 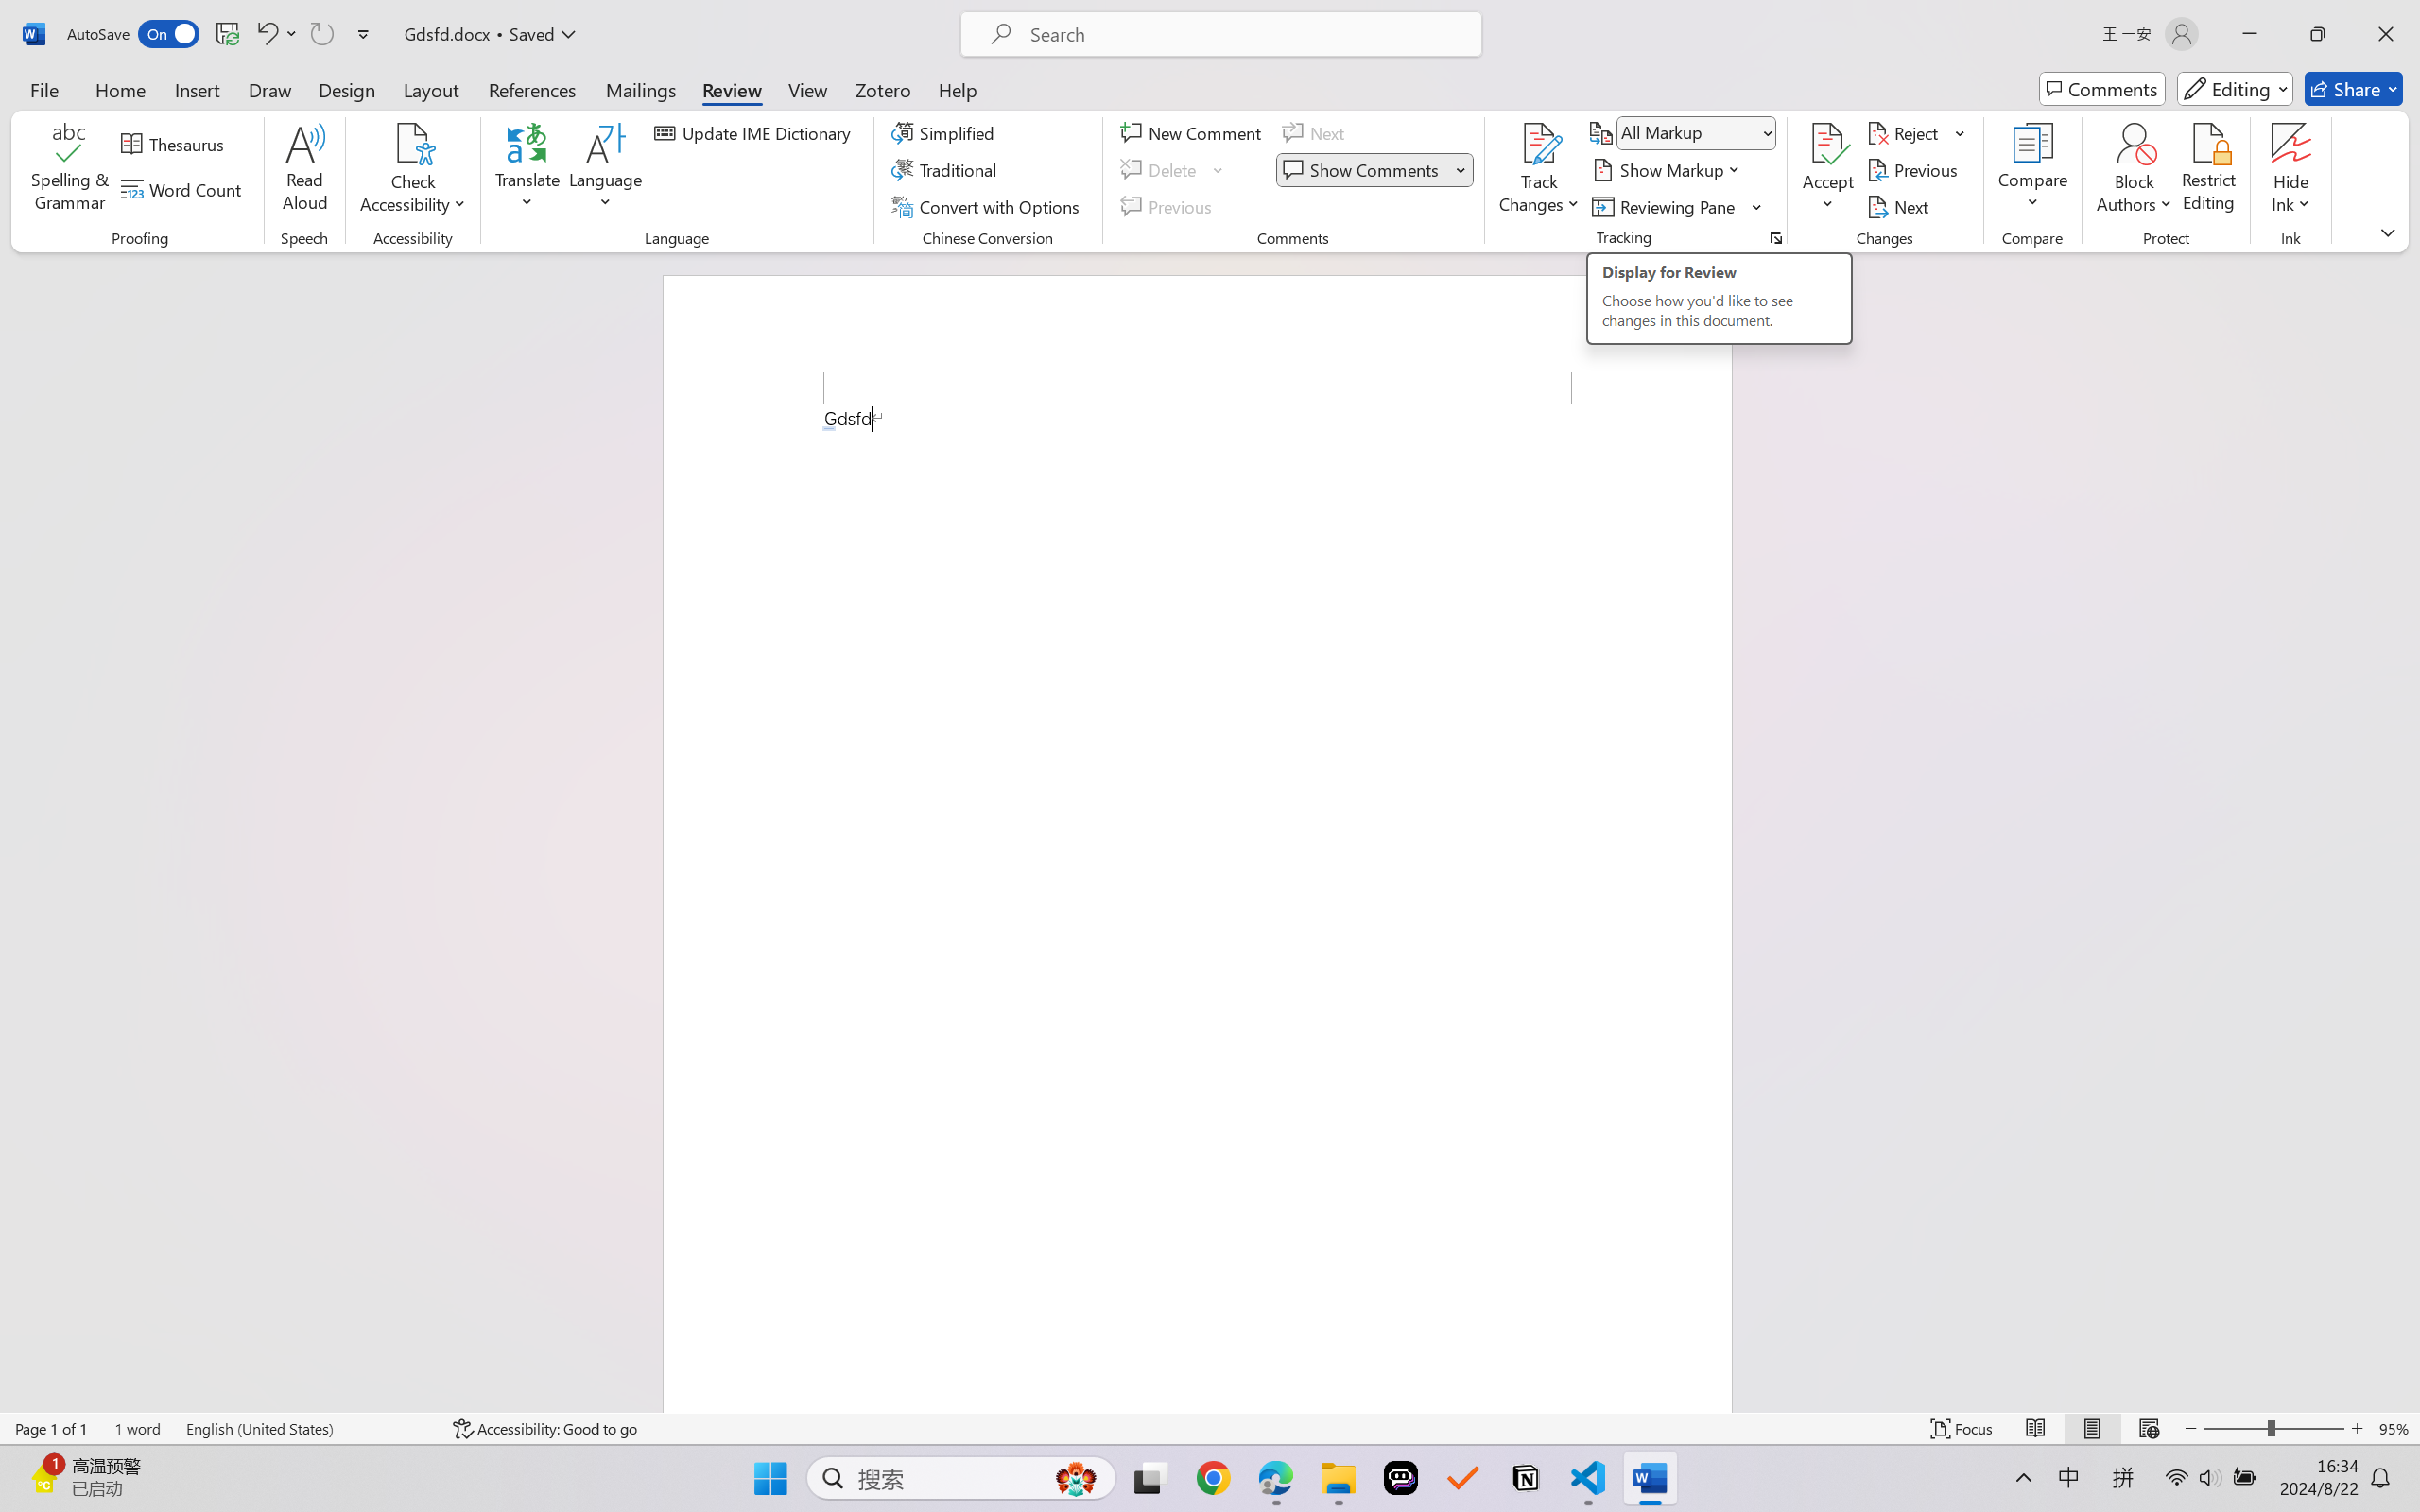 What do you see at coordinates (1768, 133) in the screenshot?
I see `Open` at bounding box center [1768, 133].